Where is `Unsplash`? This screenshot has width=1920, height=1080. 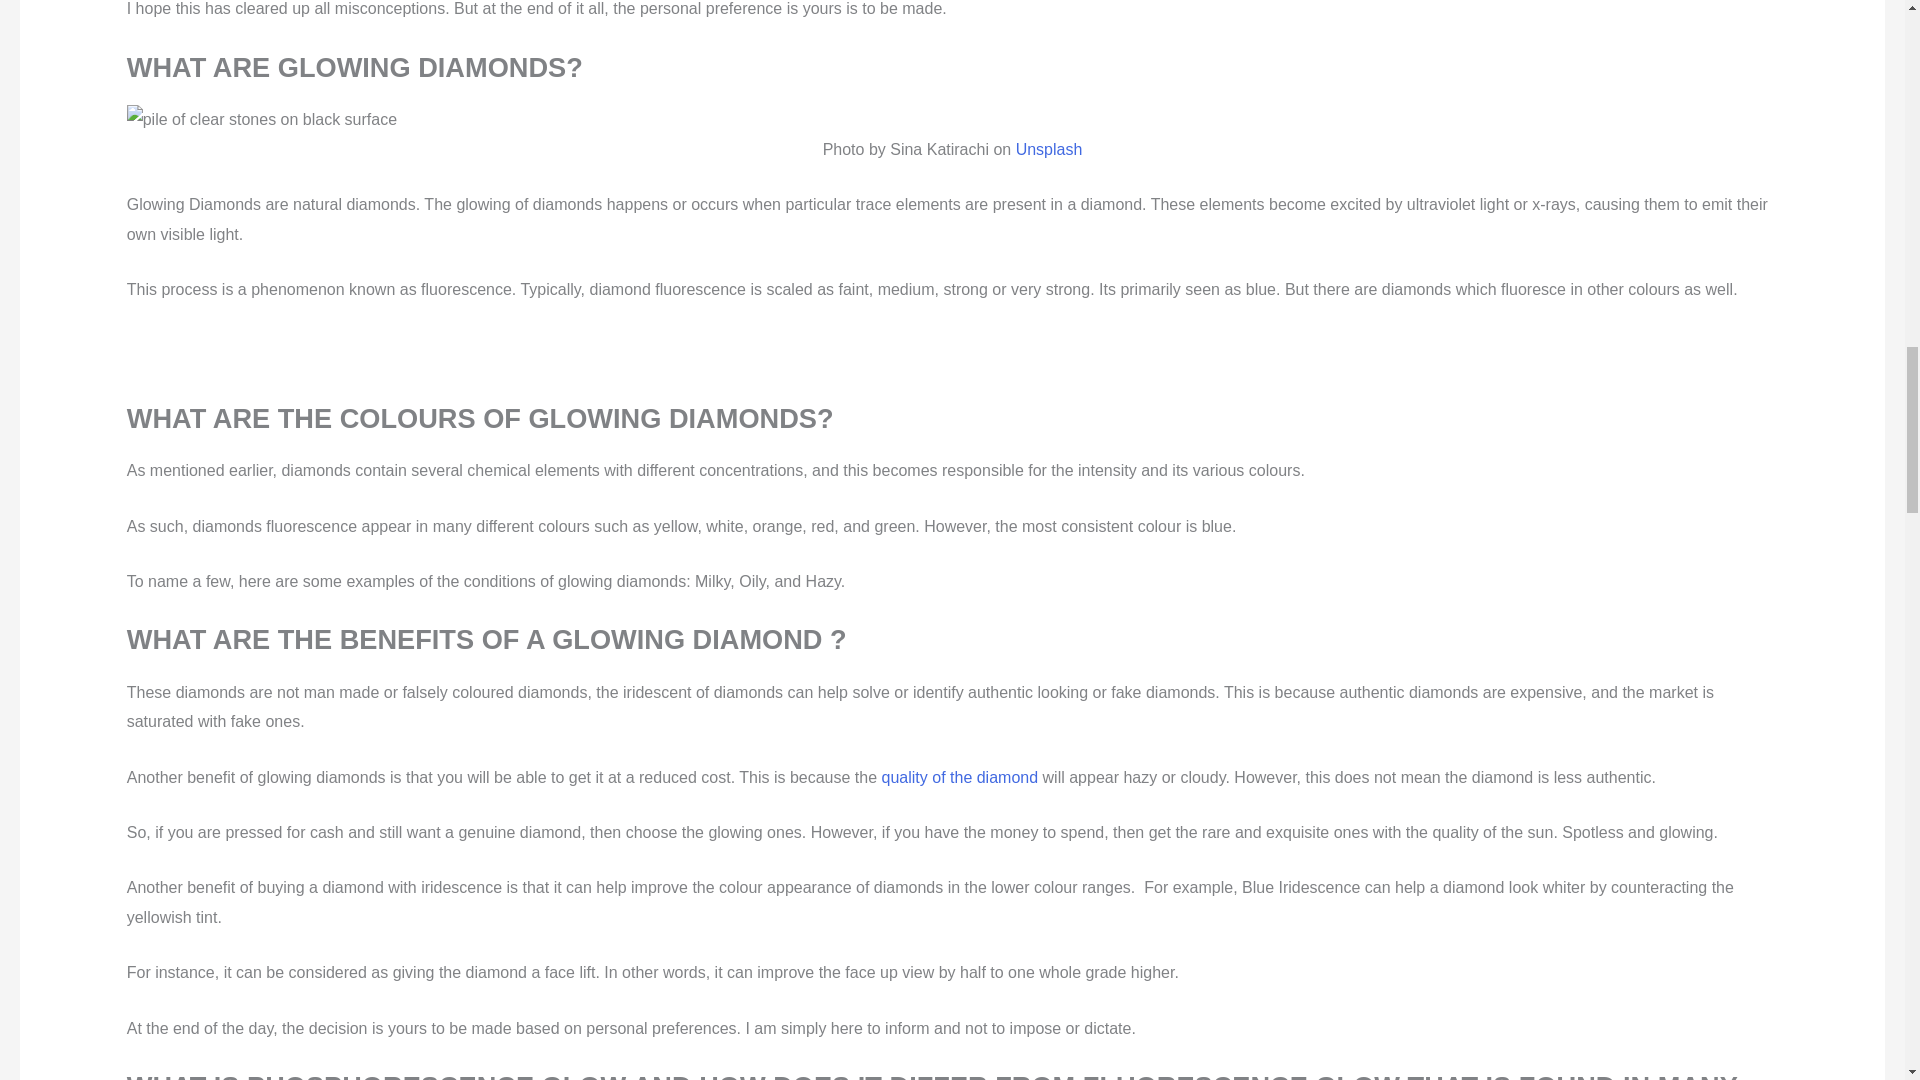
Unsplash is located at coordinates (1046, 149).